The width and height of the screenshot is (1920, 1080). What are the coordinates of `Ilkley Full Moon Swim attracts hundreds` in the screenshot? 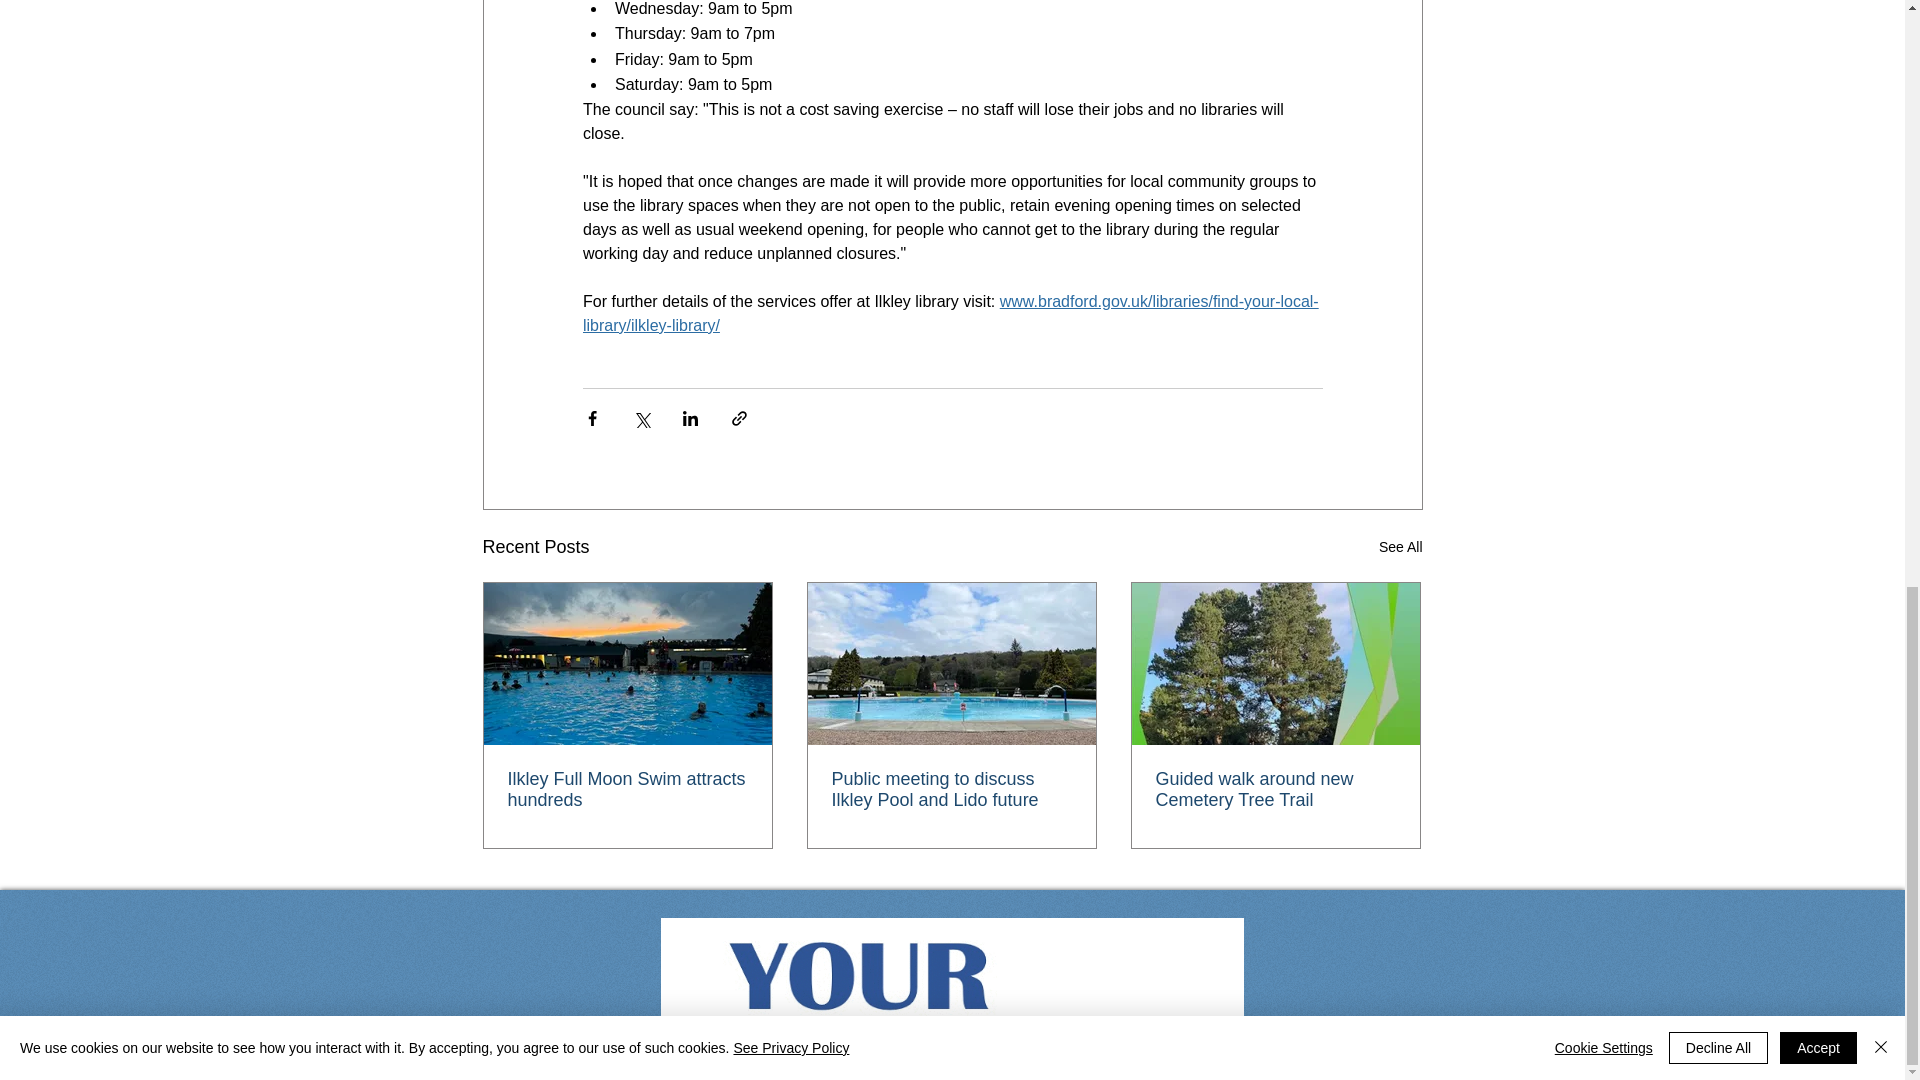 It's located at (628, 790).